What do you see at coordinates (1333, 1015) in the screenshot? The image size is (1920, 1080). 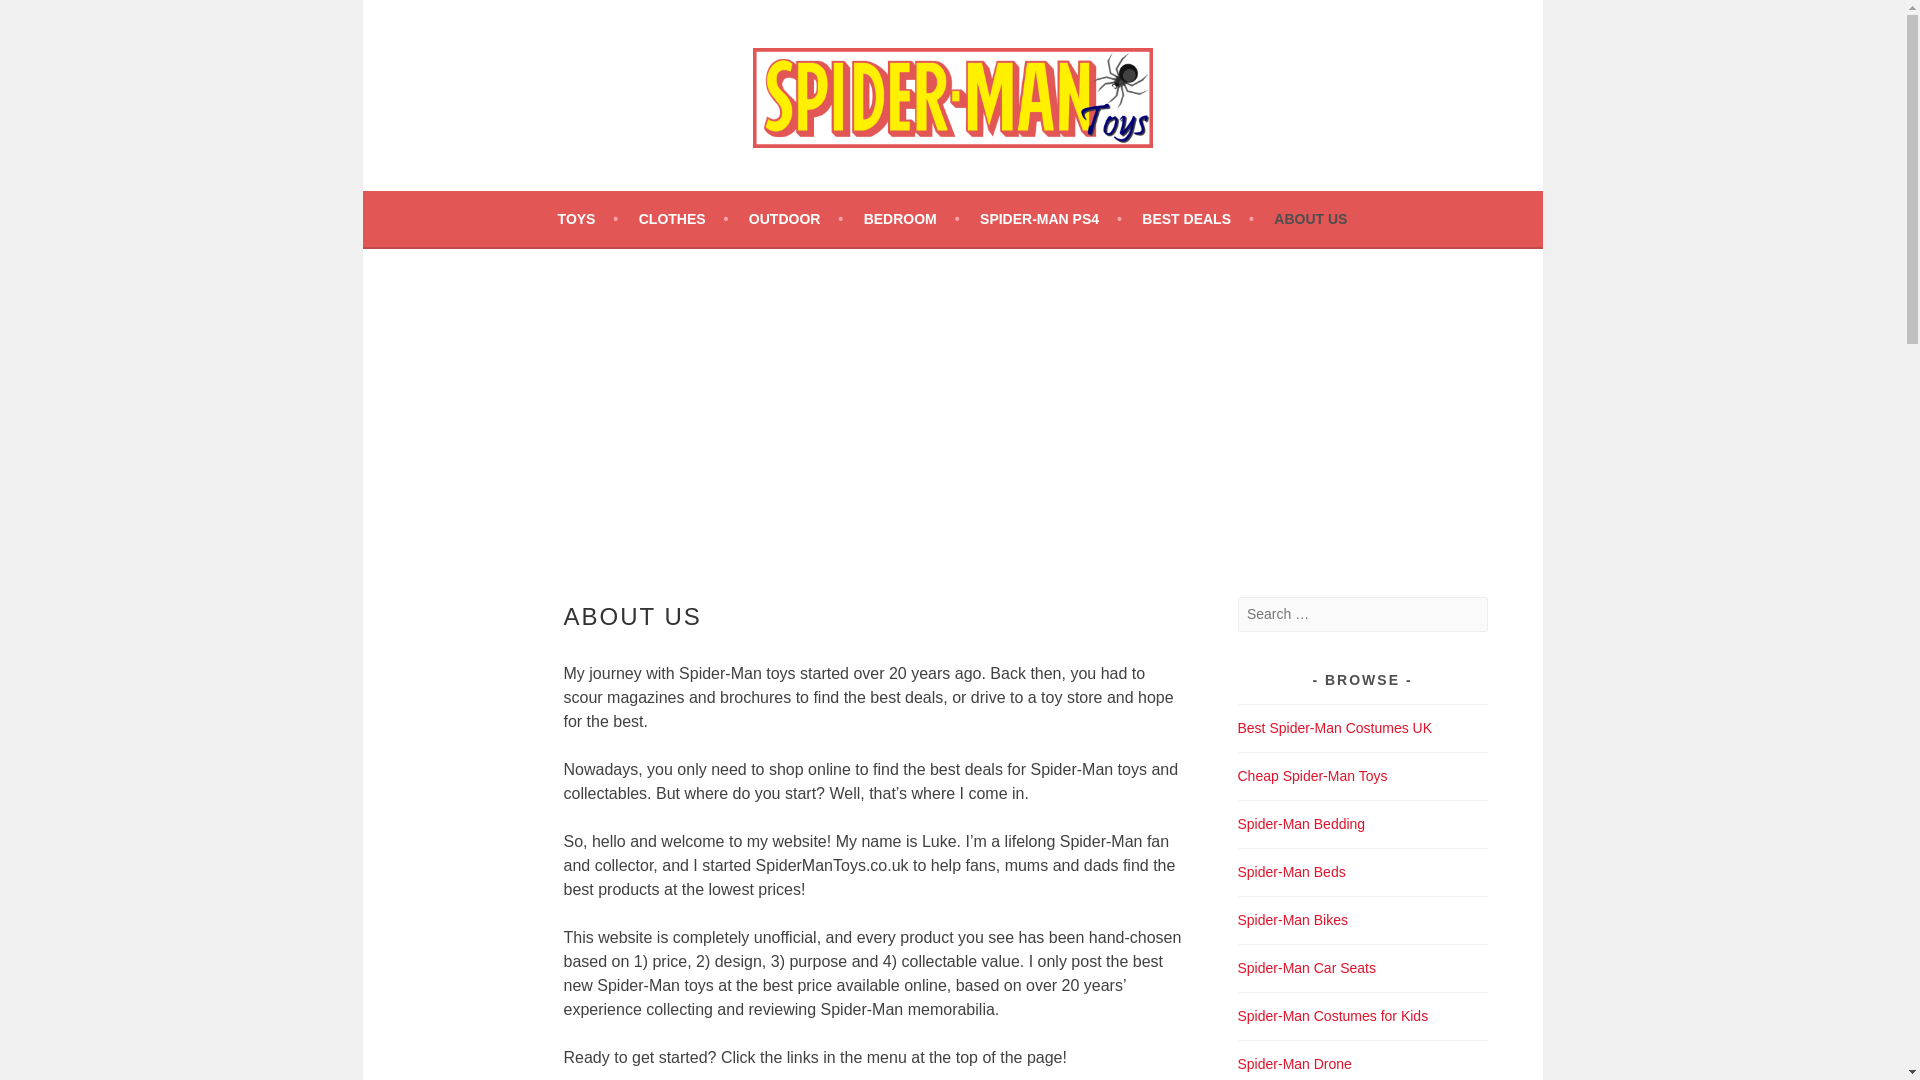 I see `Spider-Man Costumes for Kids` at bounding box center [1333, 1015].